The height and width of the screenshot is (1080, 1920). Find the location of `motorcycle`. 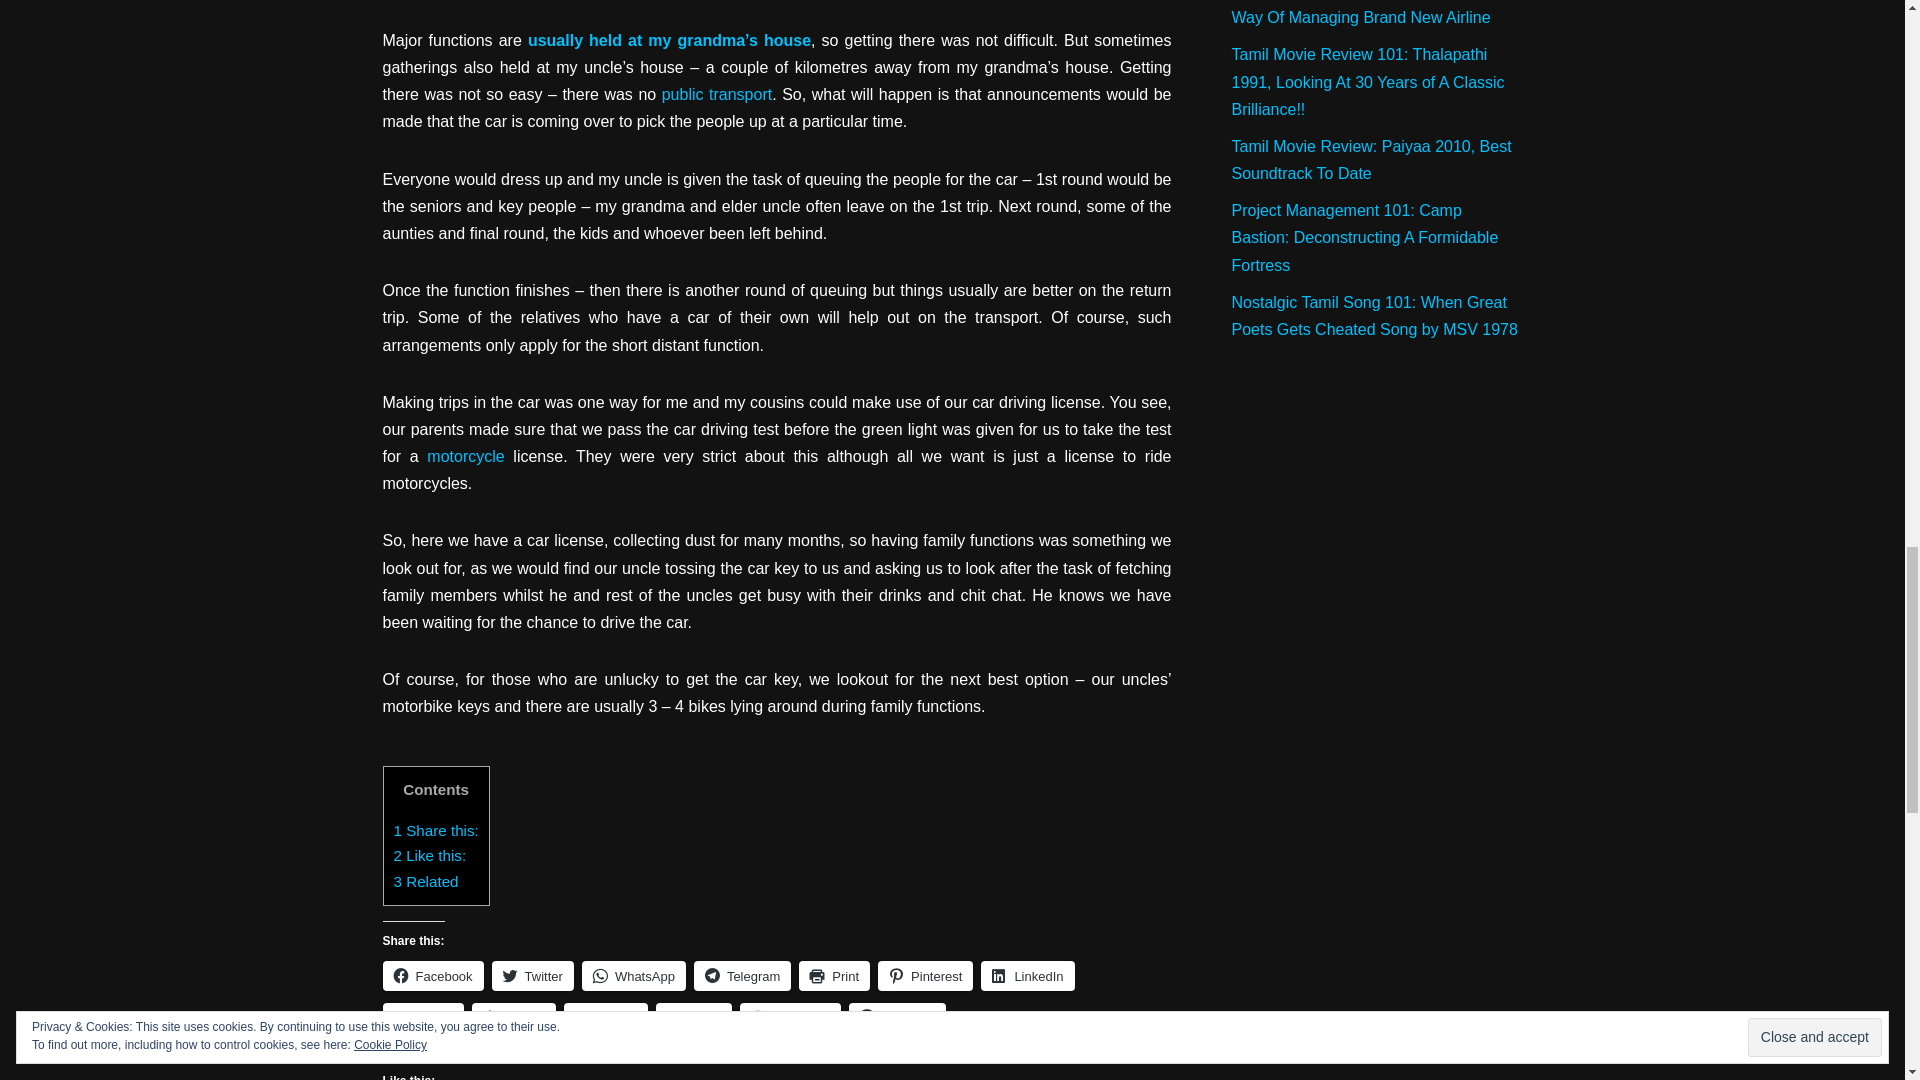

motorcycle is located at coordinates (464, 456).